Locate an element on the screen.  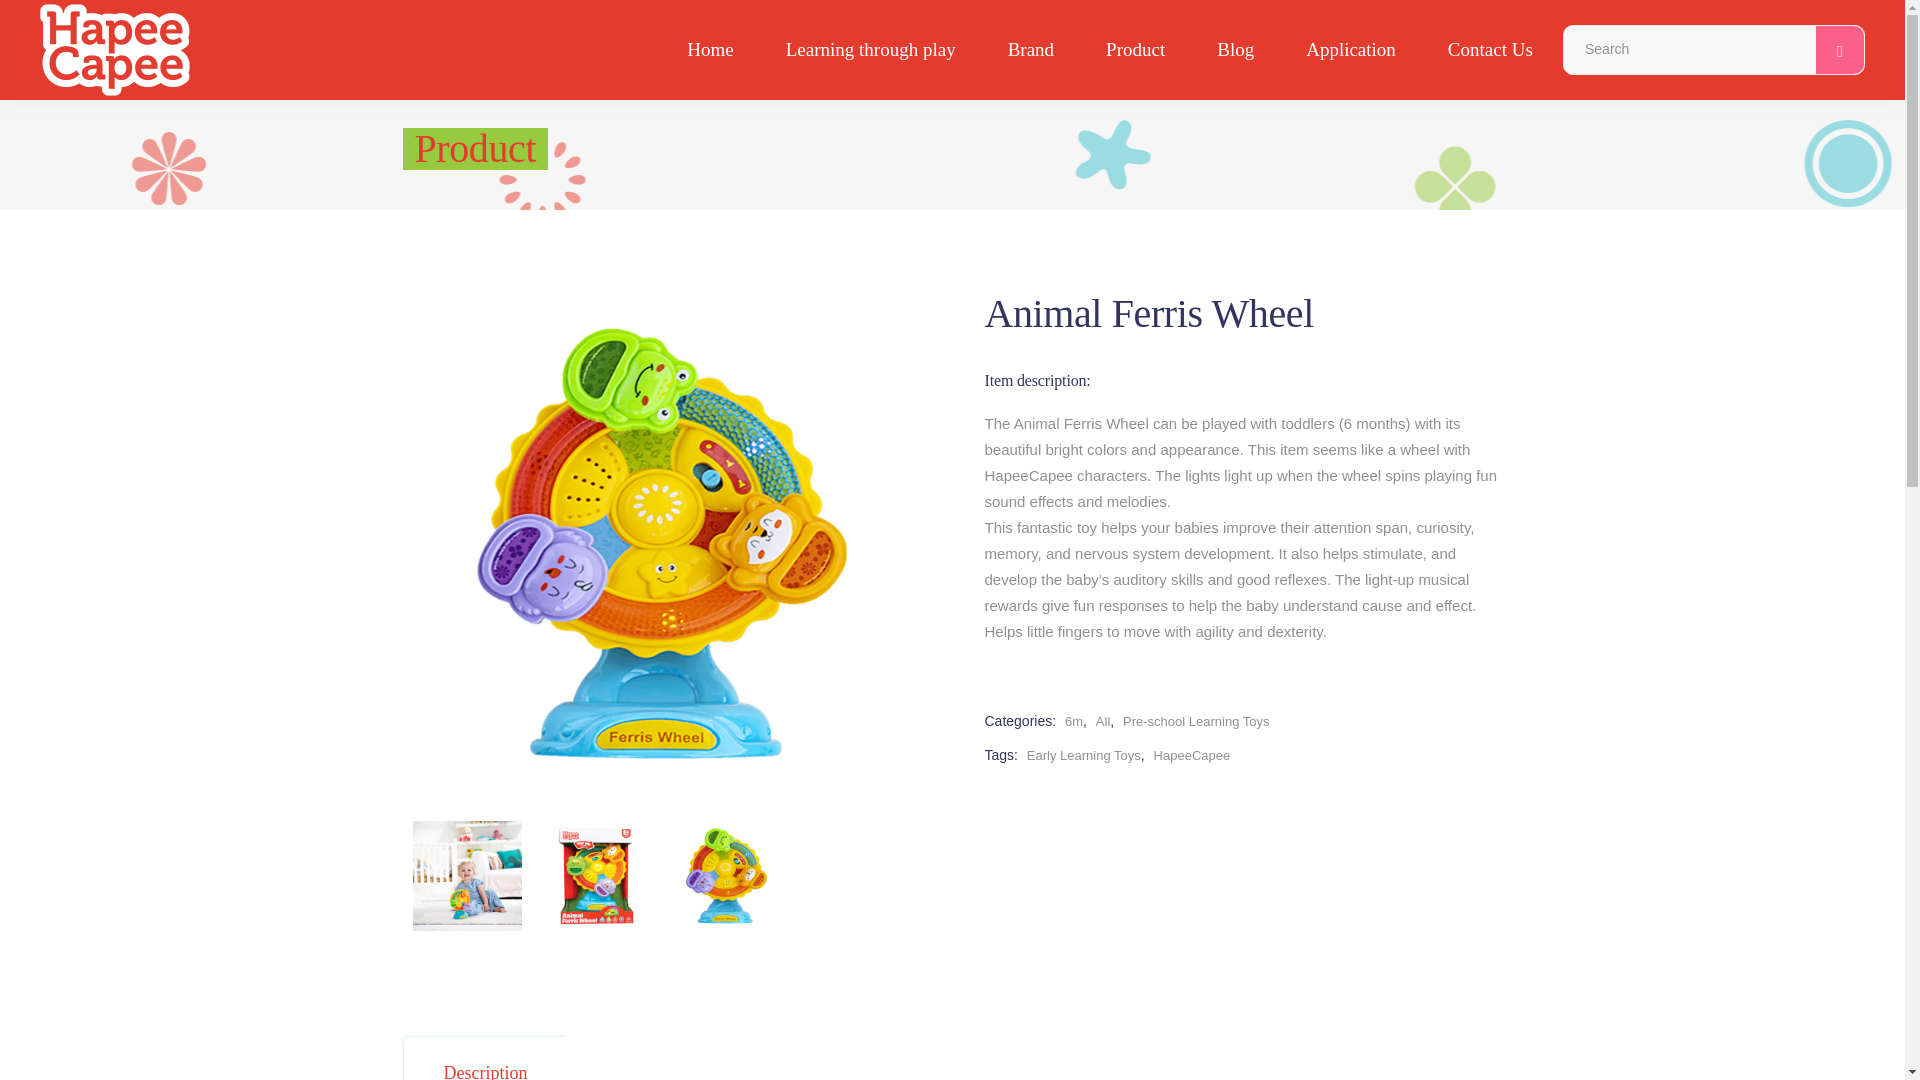
AnimalFerrisWheel is located at coordinates (467, 875).